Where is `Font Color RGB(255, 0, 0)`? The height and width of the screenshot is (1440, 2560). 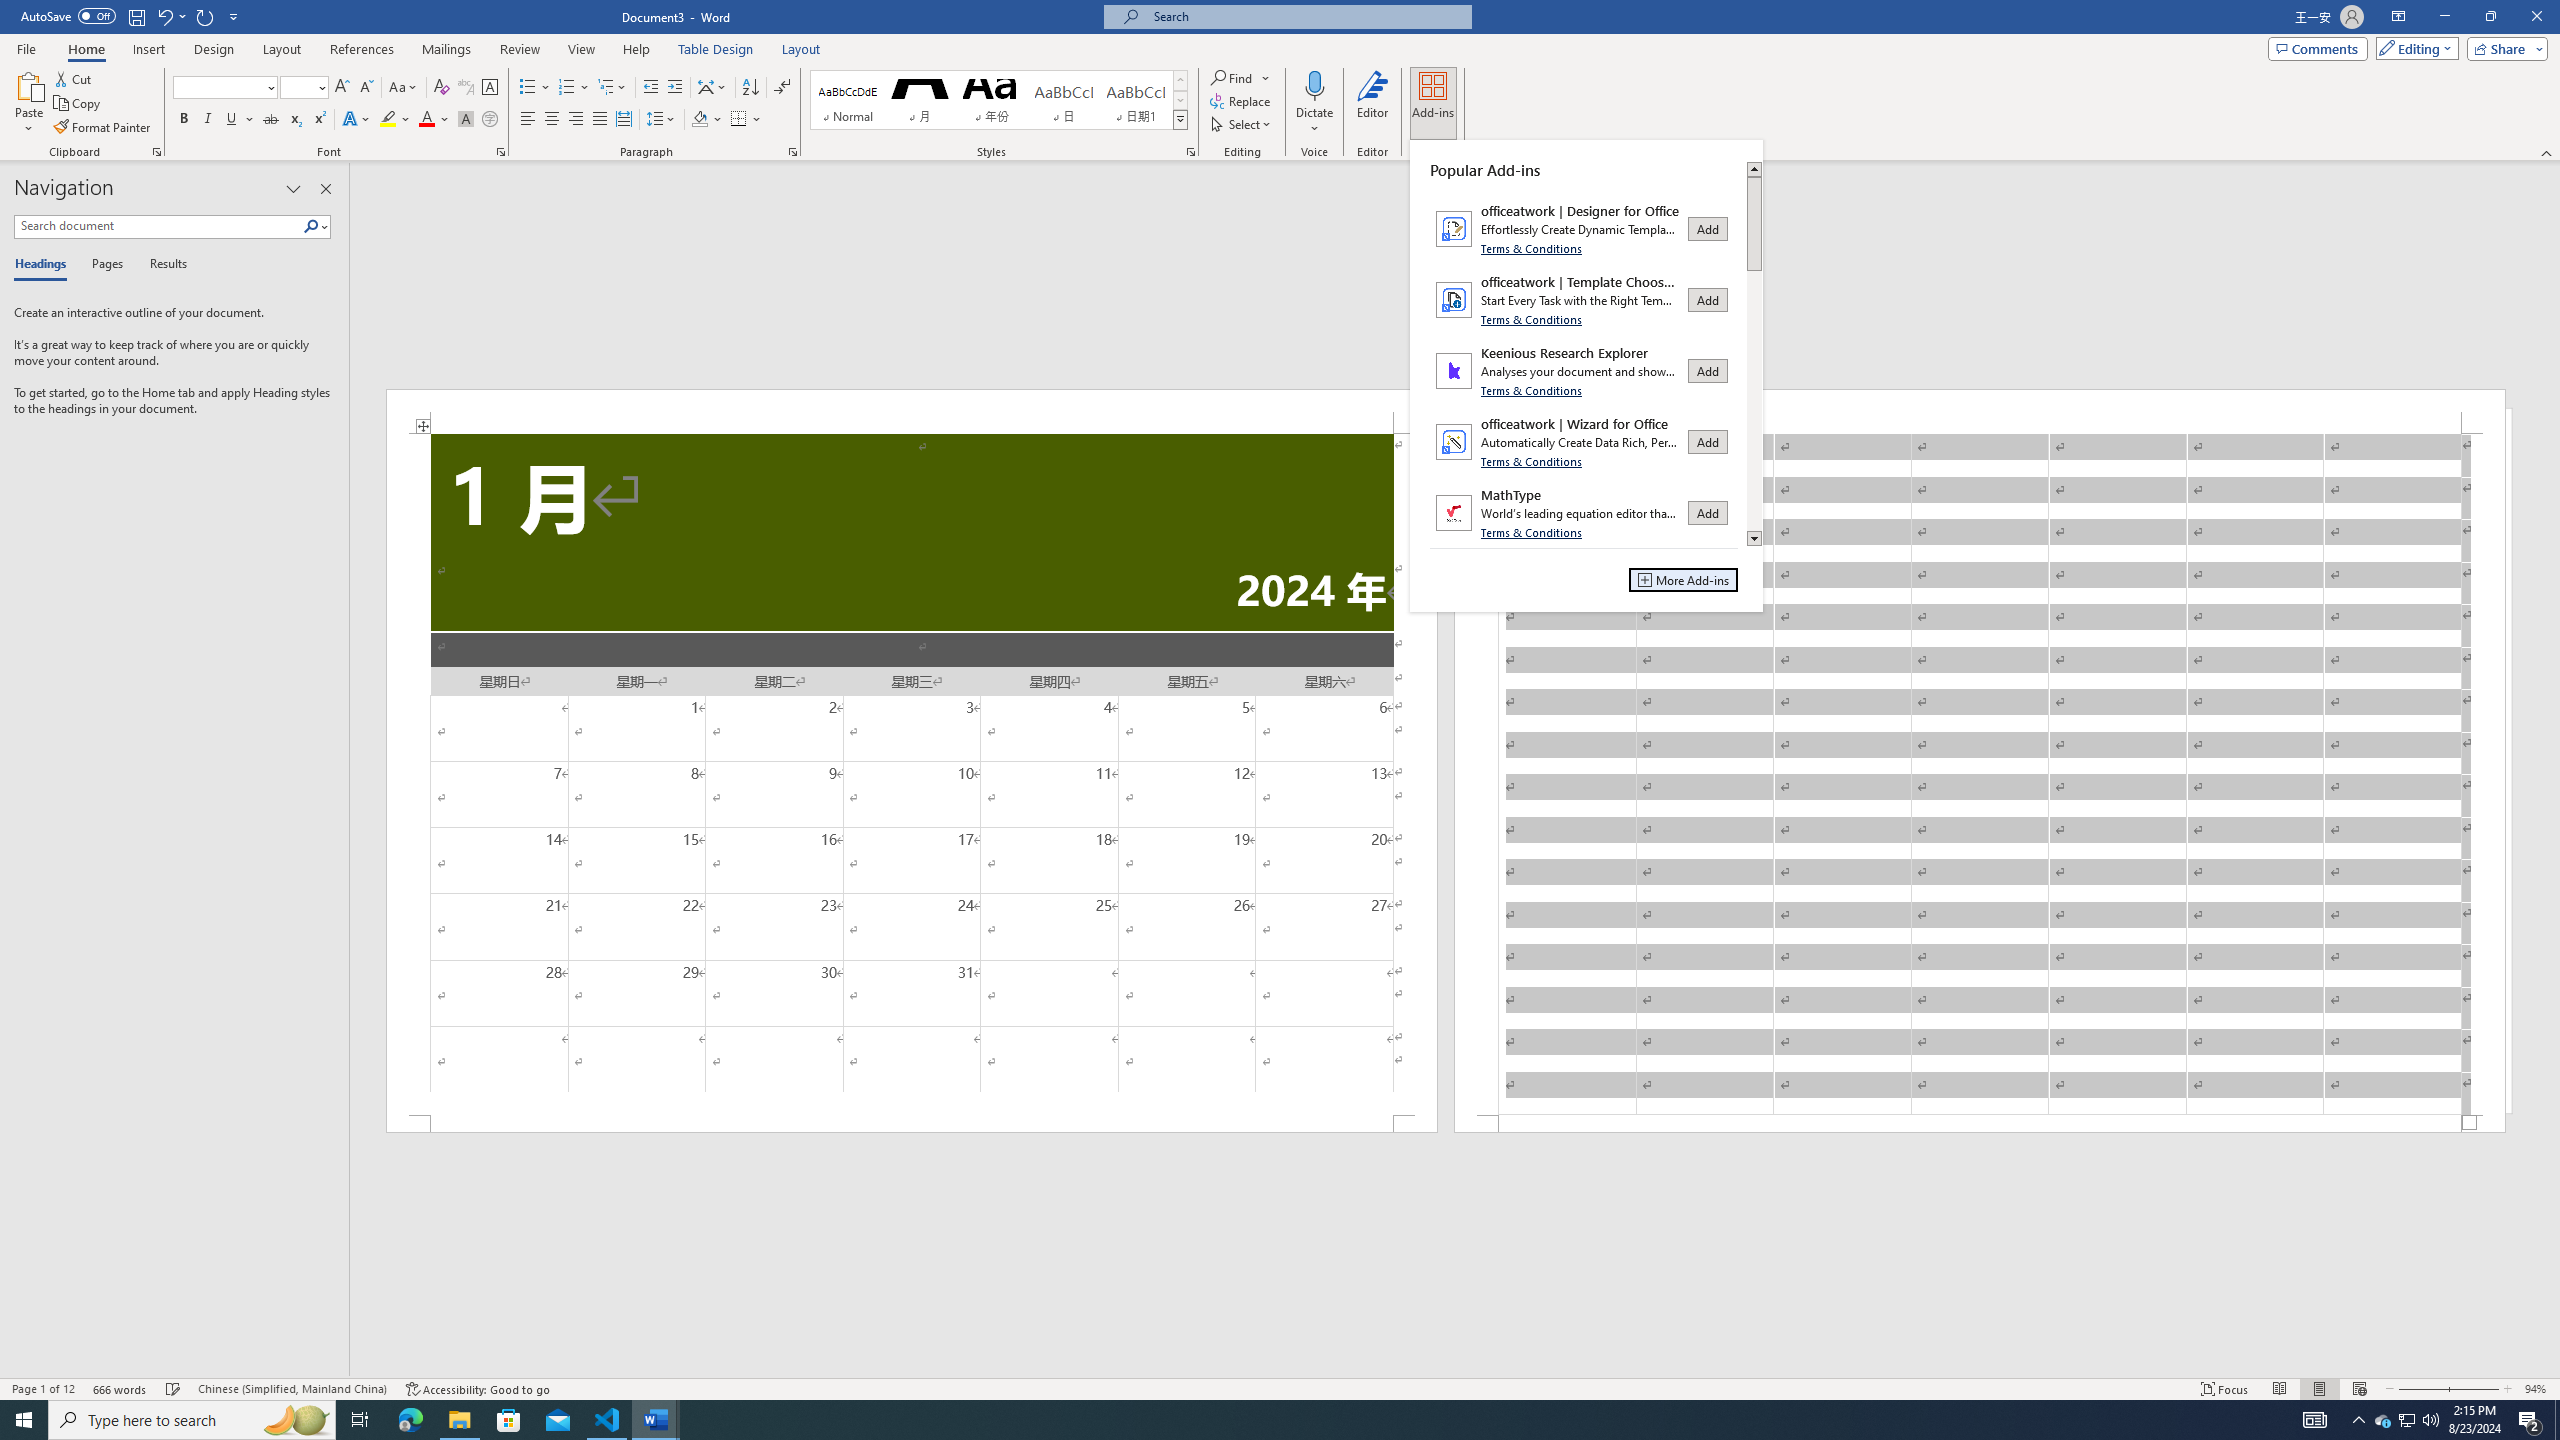 Font Color RGB(255, 0, 0) is located at coordinates (426, 120).